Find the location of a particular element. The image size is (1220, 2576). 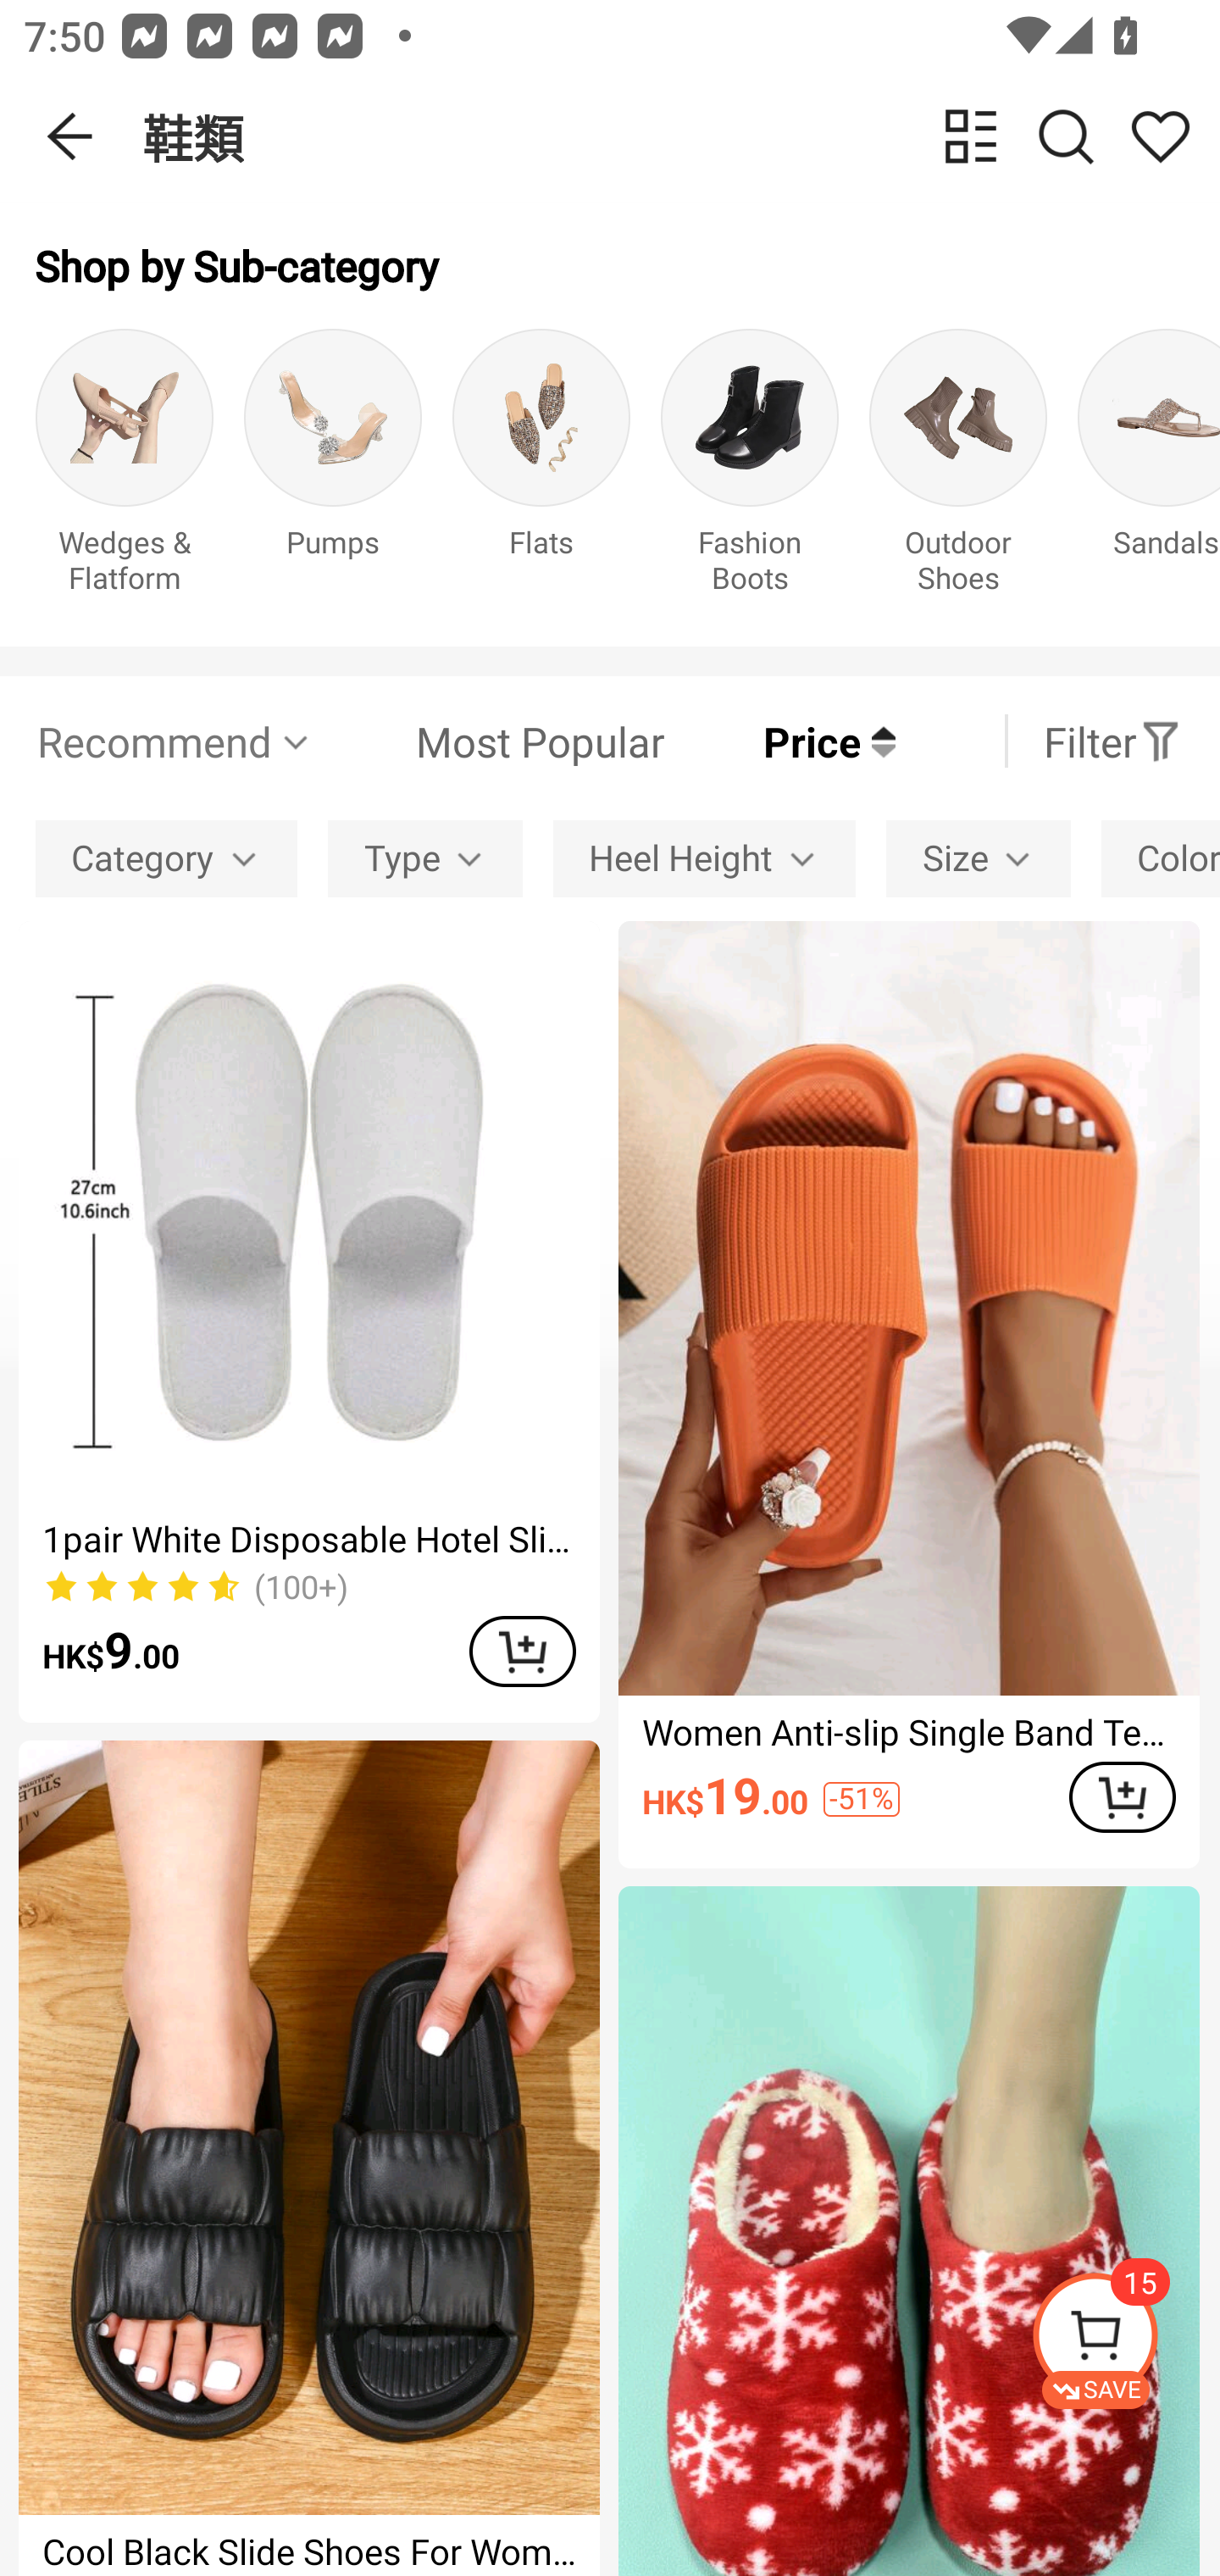

ADD TO CART is located at coordinates (1122, 1798).